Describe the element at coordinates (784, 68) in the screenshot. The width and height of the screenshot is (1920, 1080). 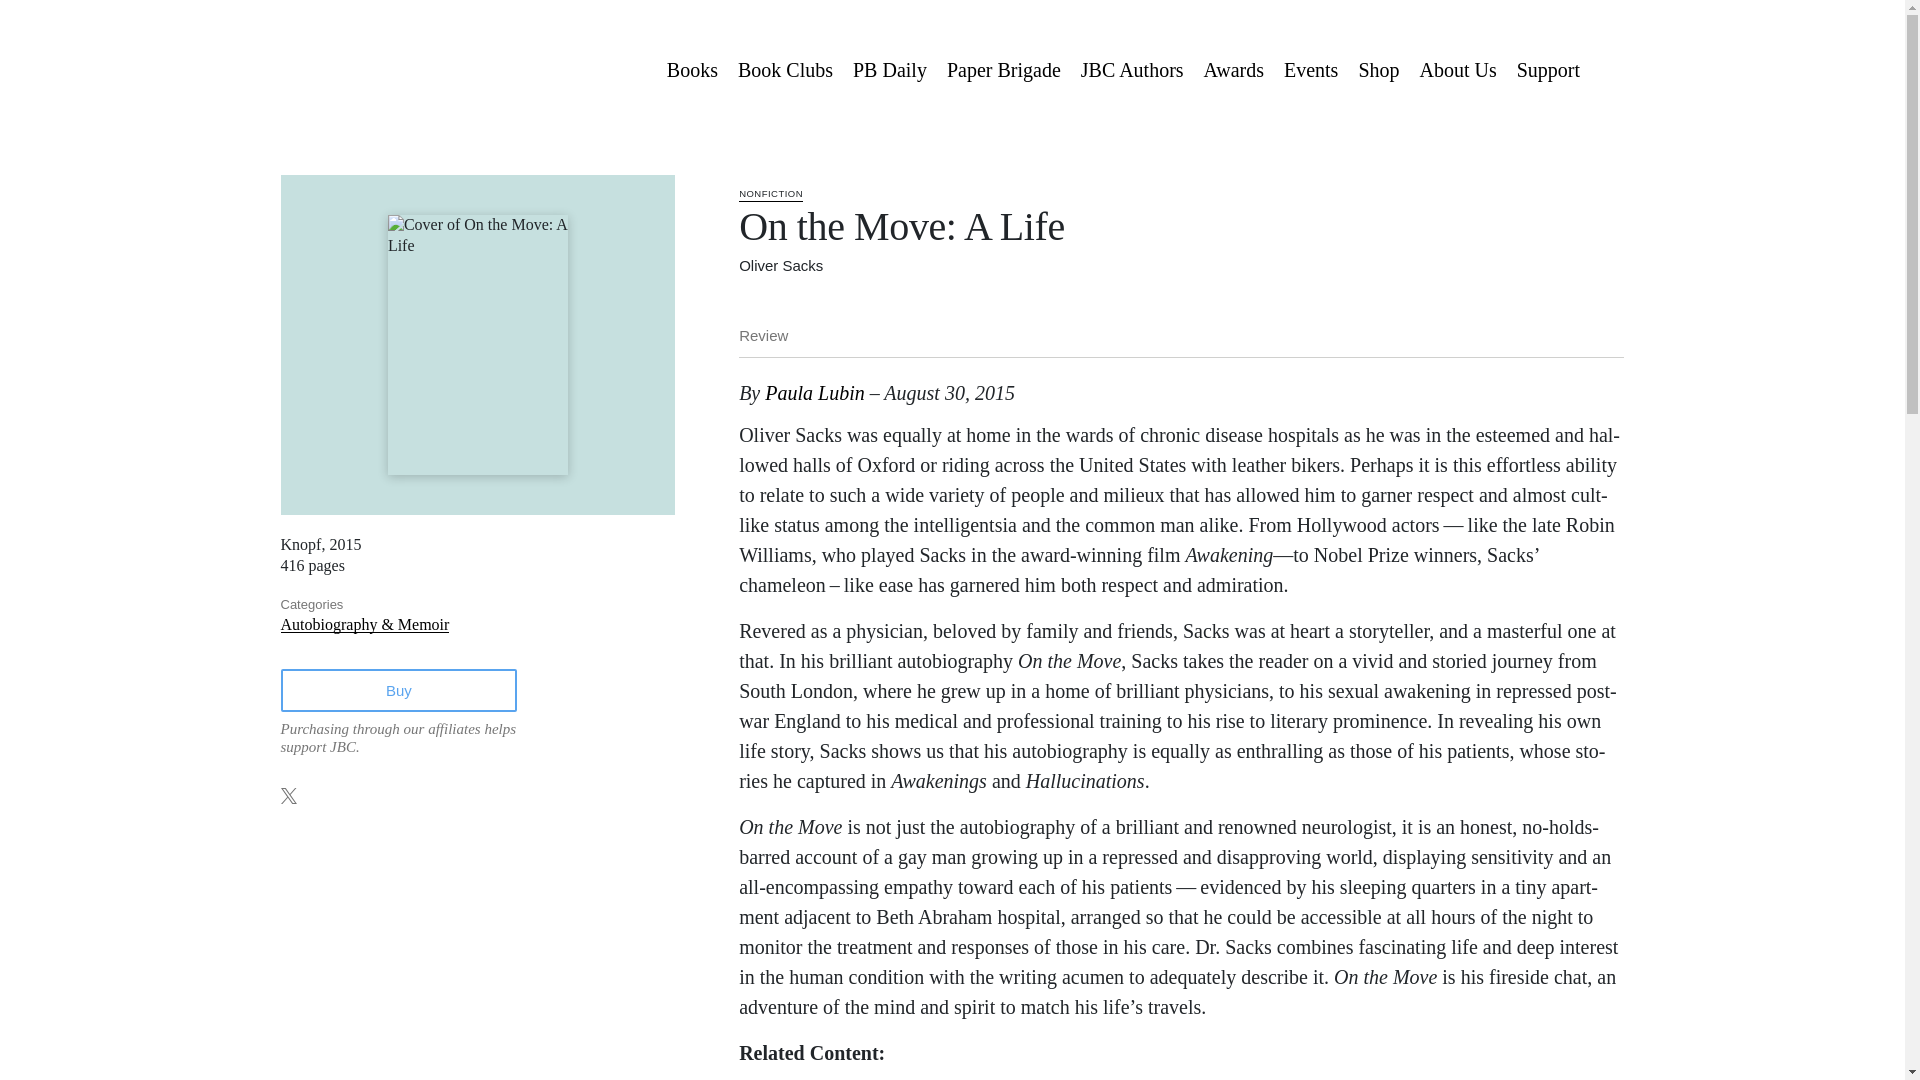
I see `Book Clubs` at that location.